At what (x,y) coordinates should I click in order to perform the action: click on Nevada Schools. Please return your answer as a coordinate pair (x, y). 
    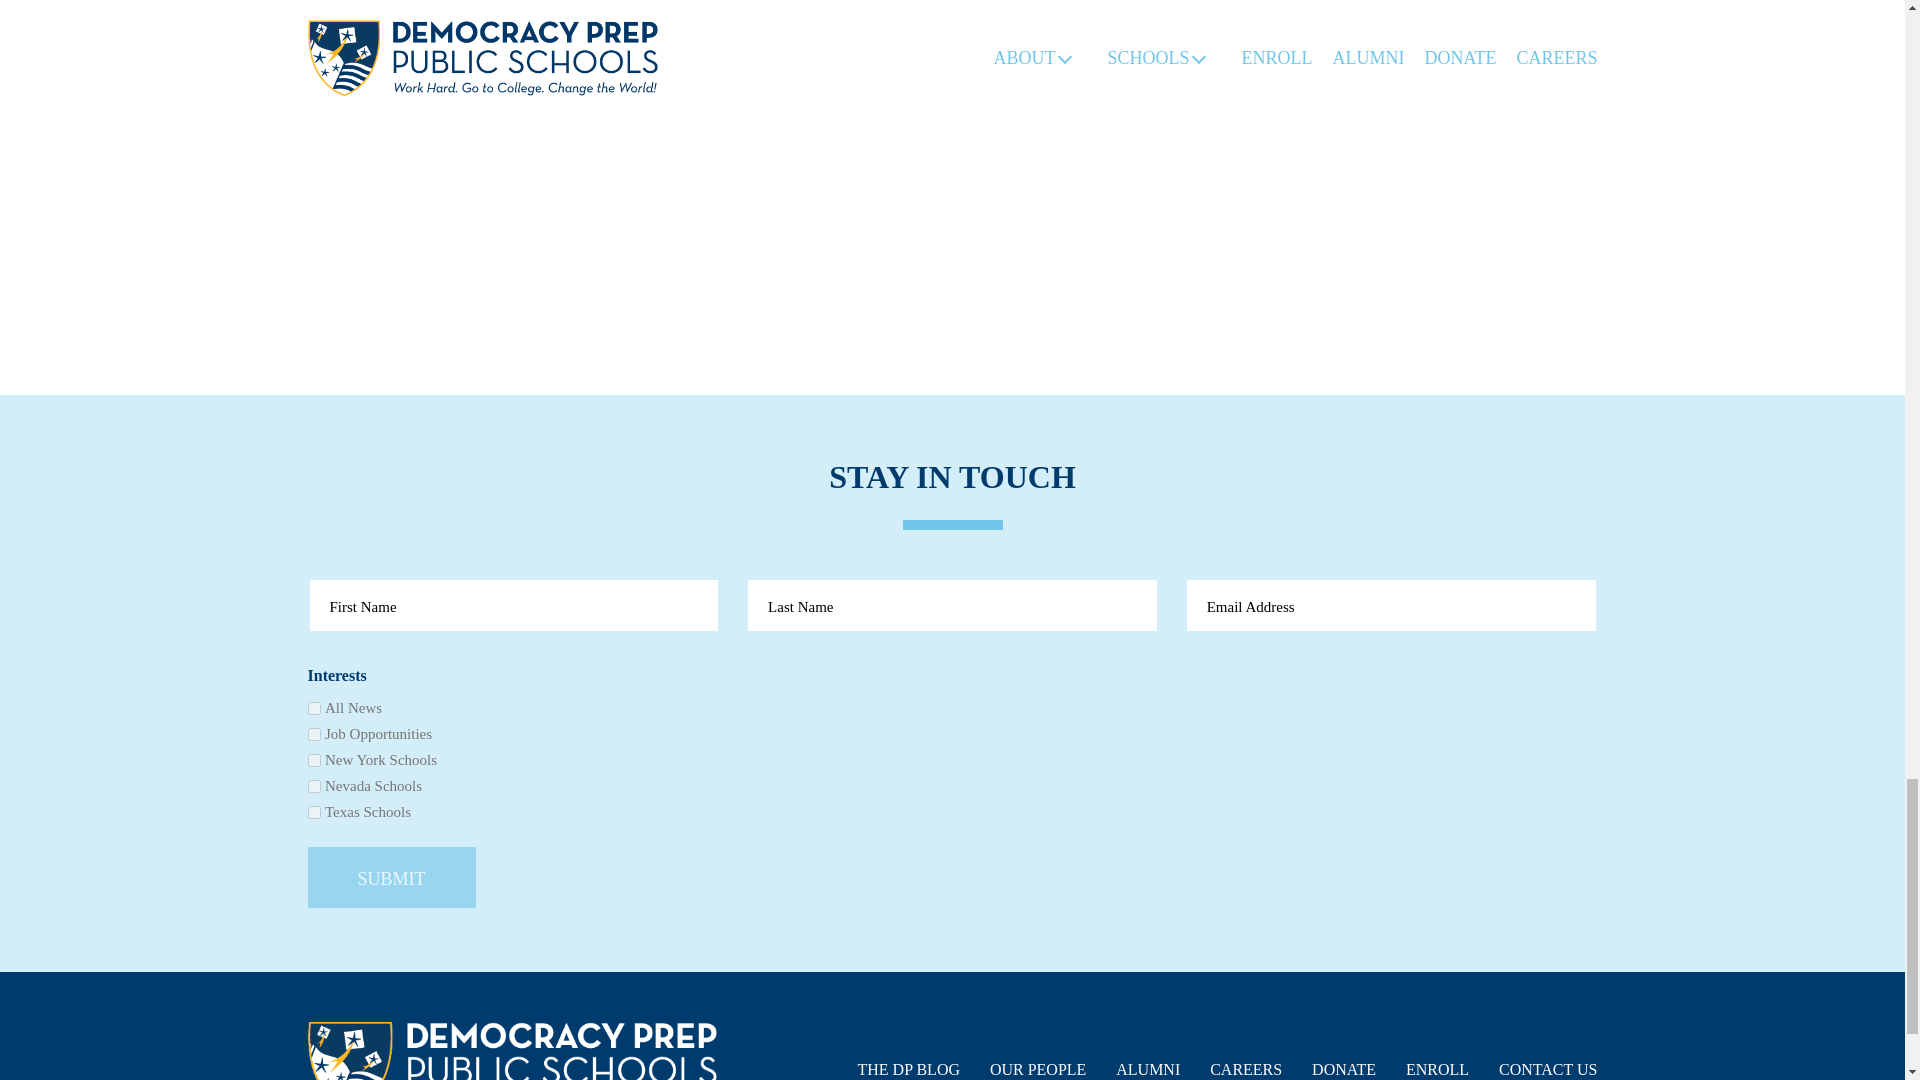
    Looking at the image, I should click on (314, 786).